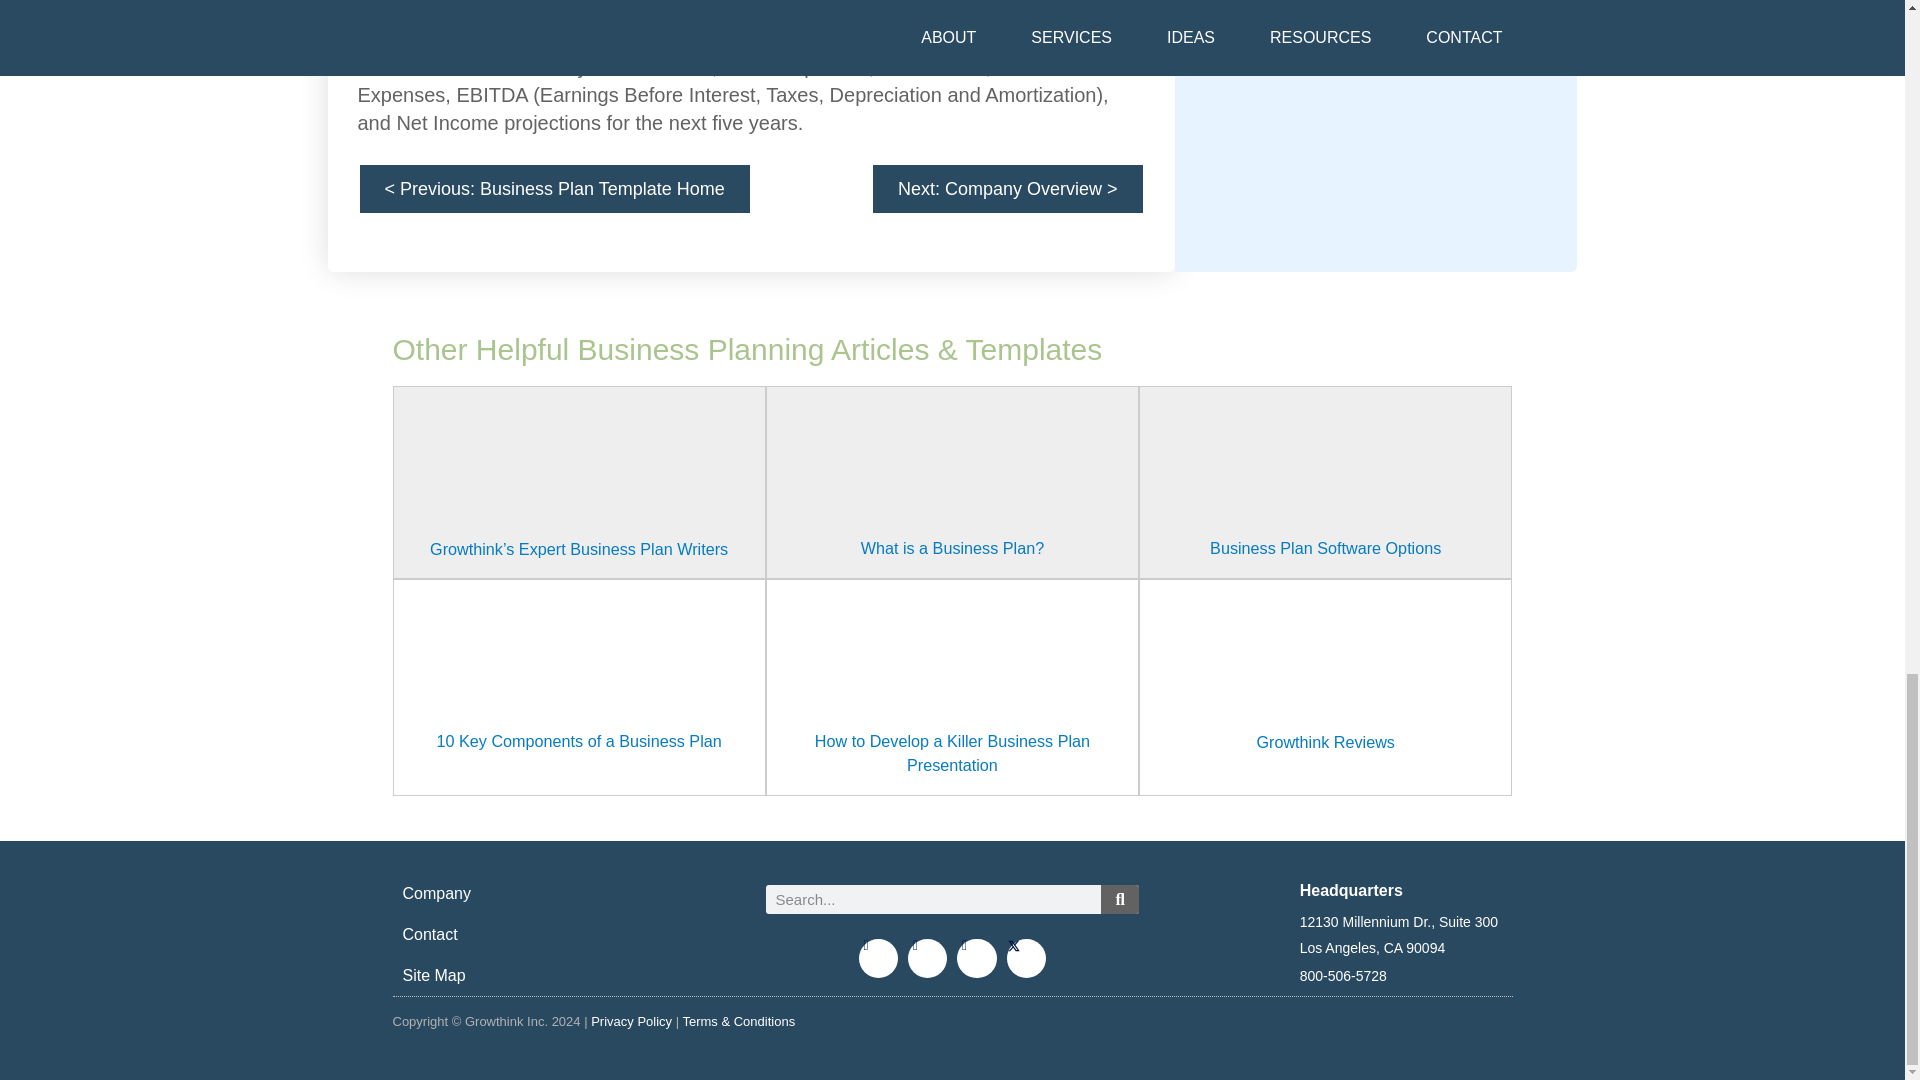 The image size is (1920, 1080). What do you see at coordinates (952, 687) in the screenshot?
I see `How to Develop a Killer Business Plan Presentation` at bounding box center [952, 687].